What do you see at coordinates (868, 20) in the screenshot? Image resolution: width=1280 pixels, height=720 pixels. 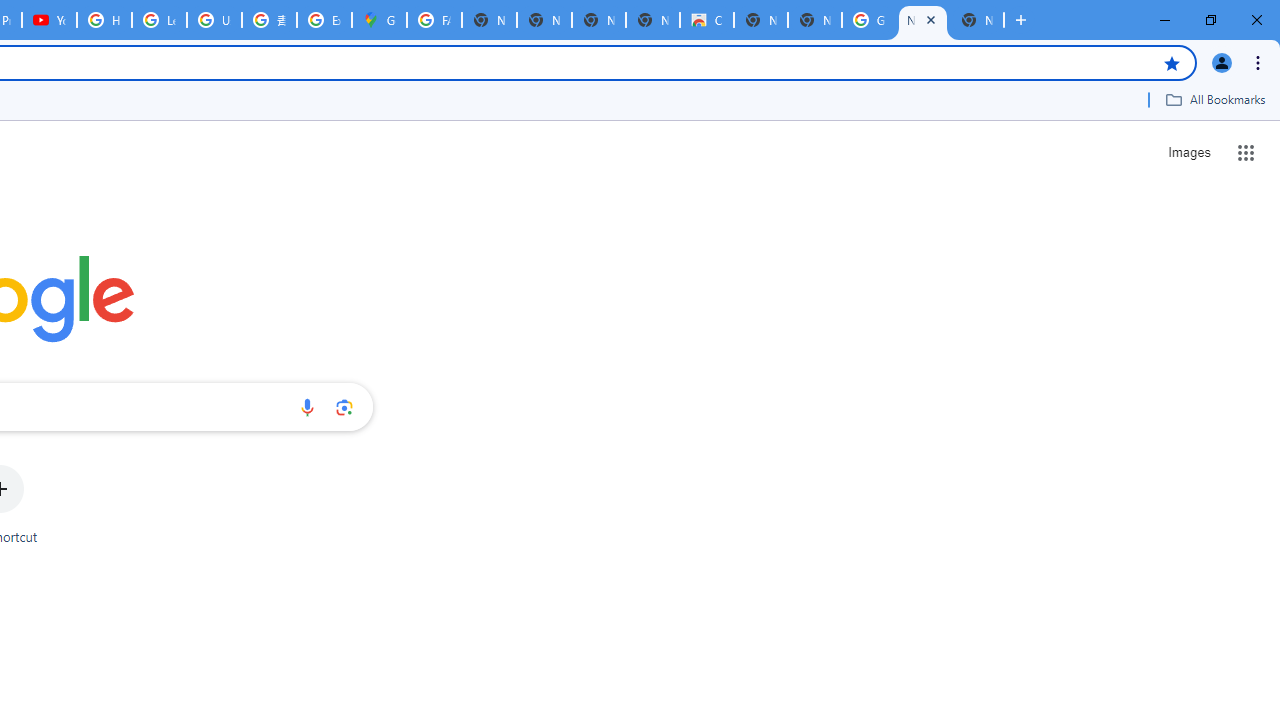 I see `Google Images` at bounding box center [868, 20].